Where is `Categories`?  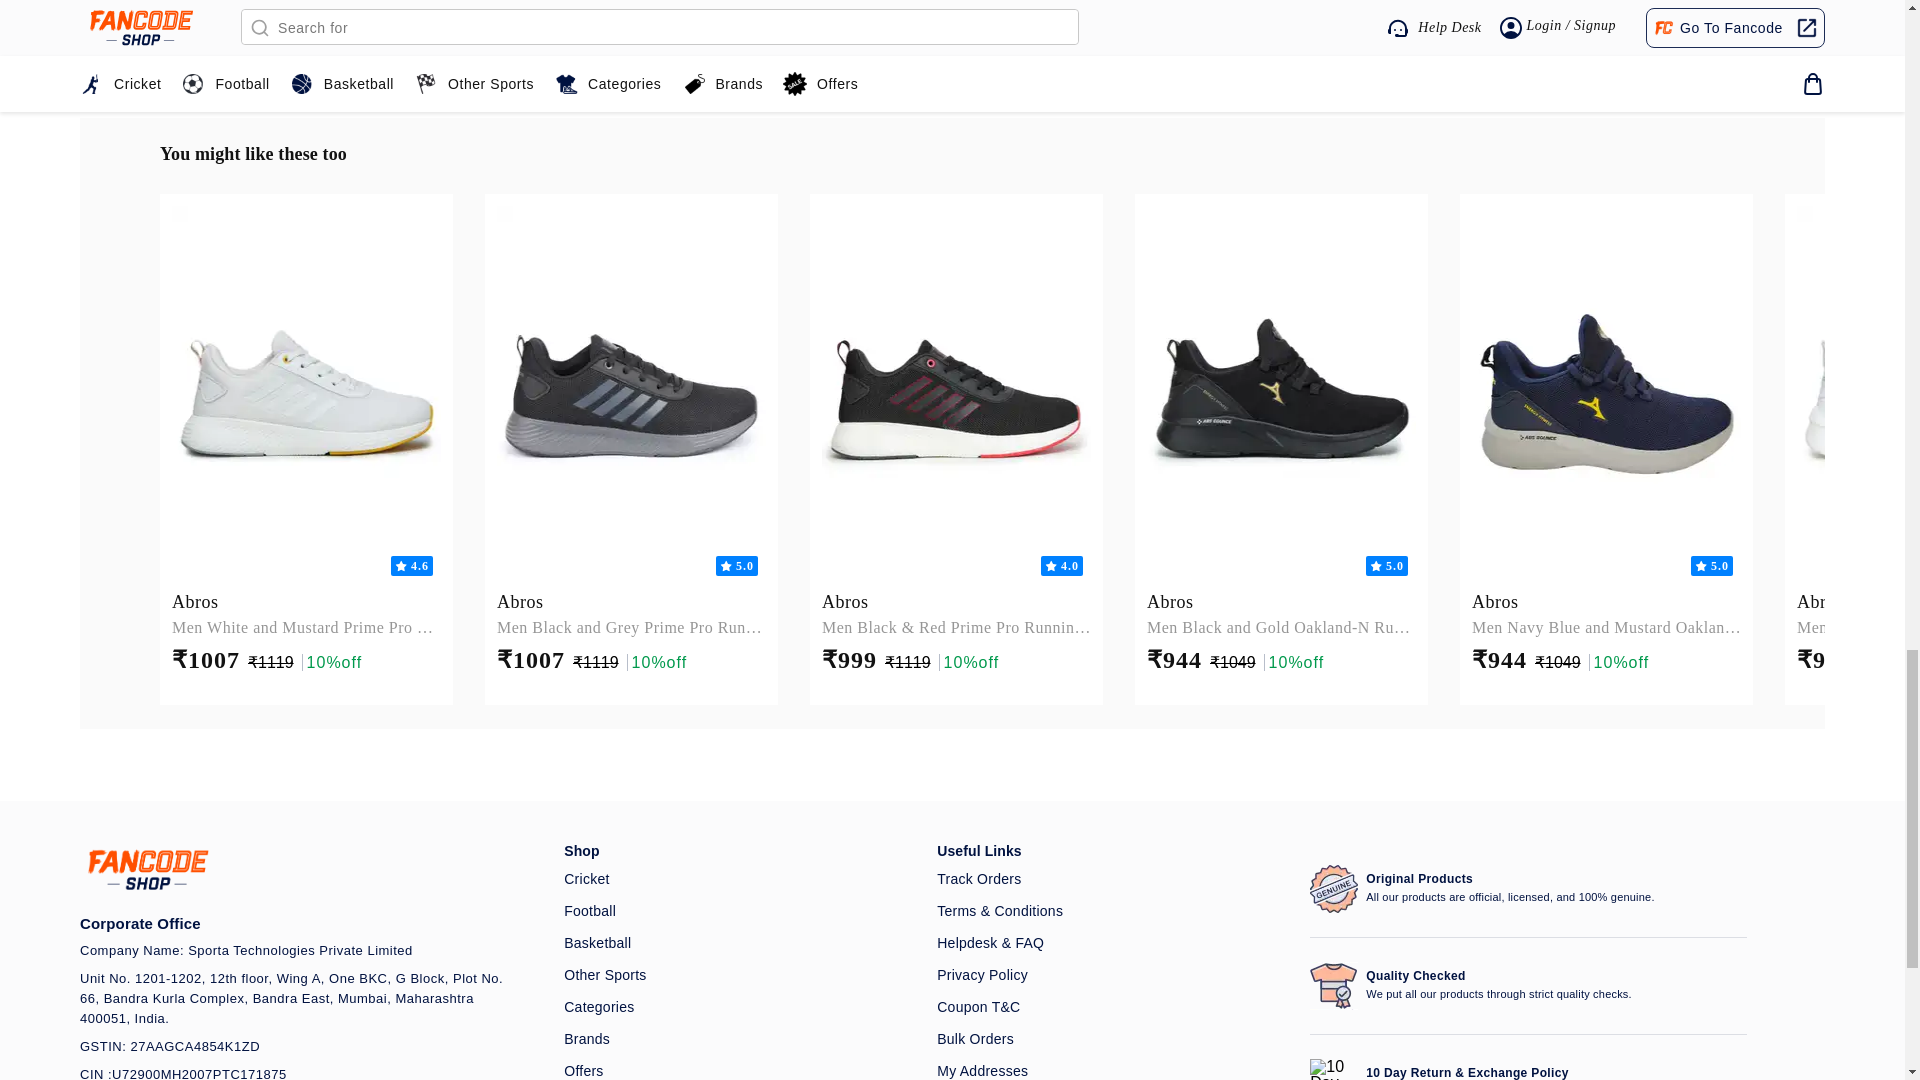
Categories is located at coordinates (738, 1006).